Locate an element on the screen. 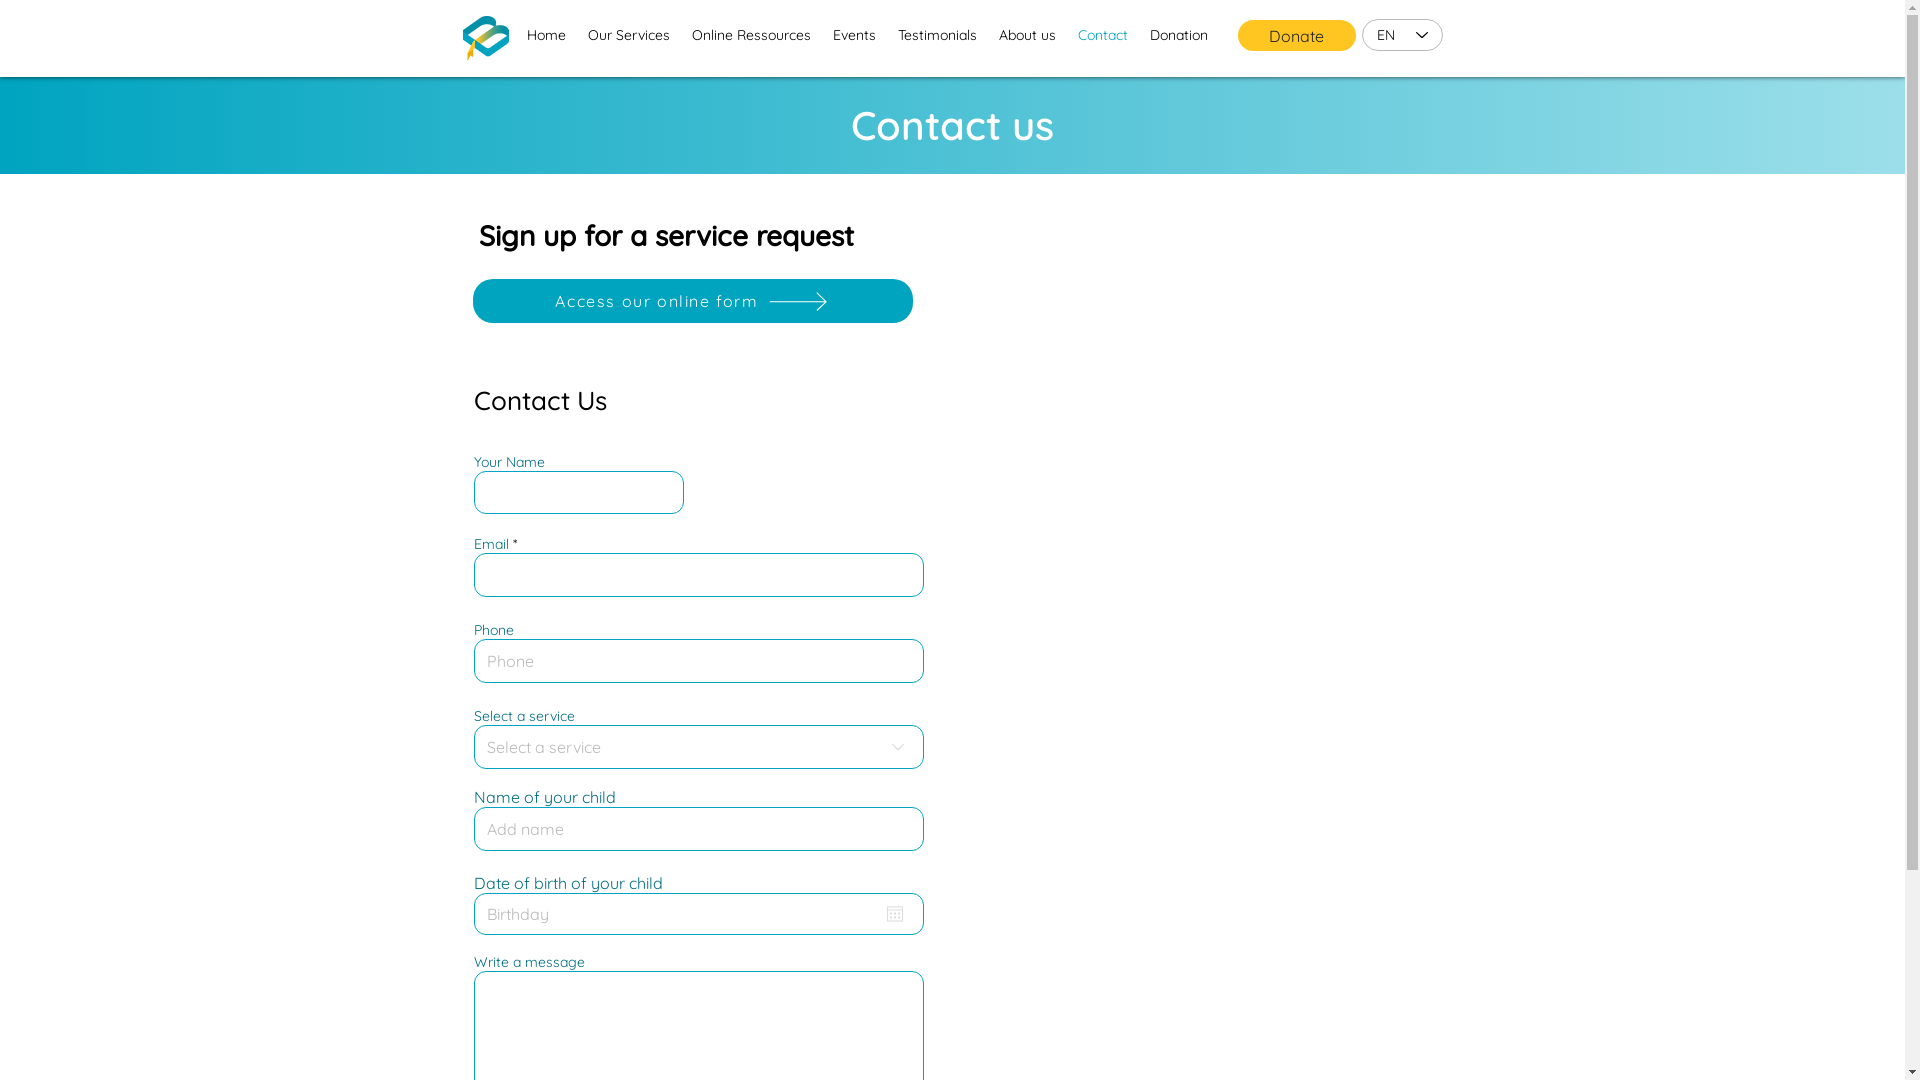 The height and width of the screenshot is (1080, 1920). Access our online form is located at coordinates (692, 301).